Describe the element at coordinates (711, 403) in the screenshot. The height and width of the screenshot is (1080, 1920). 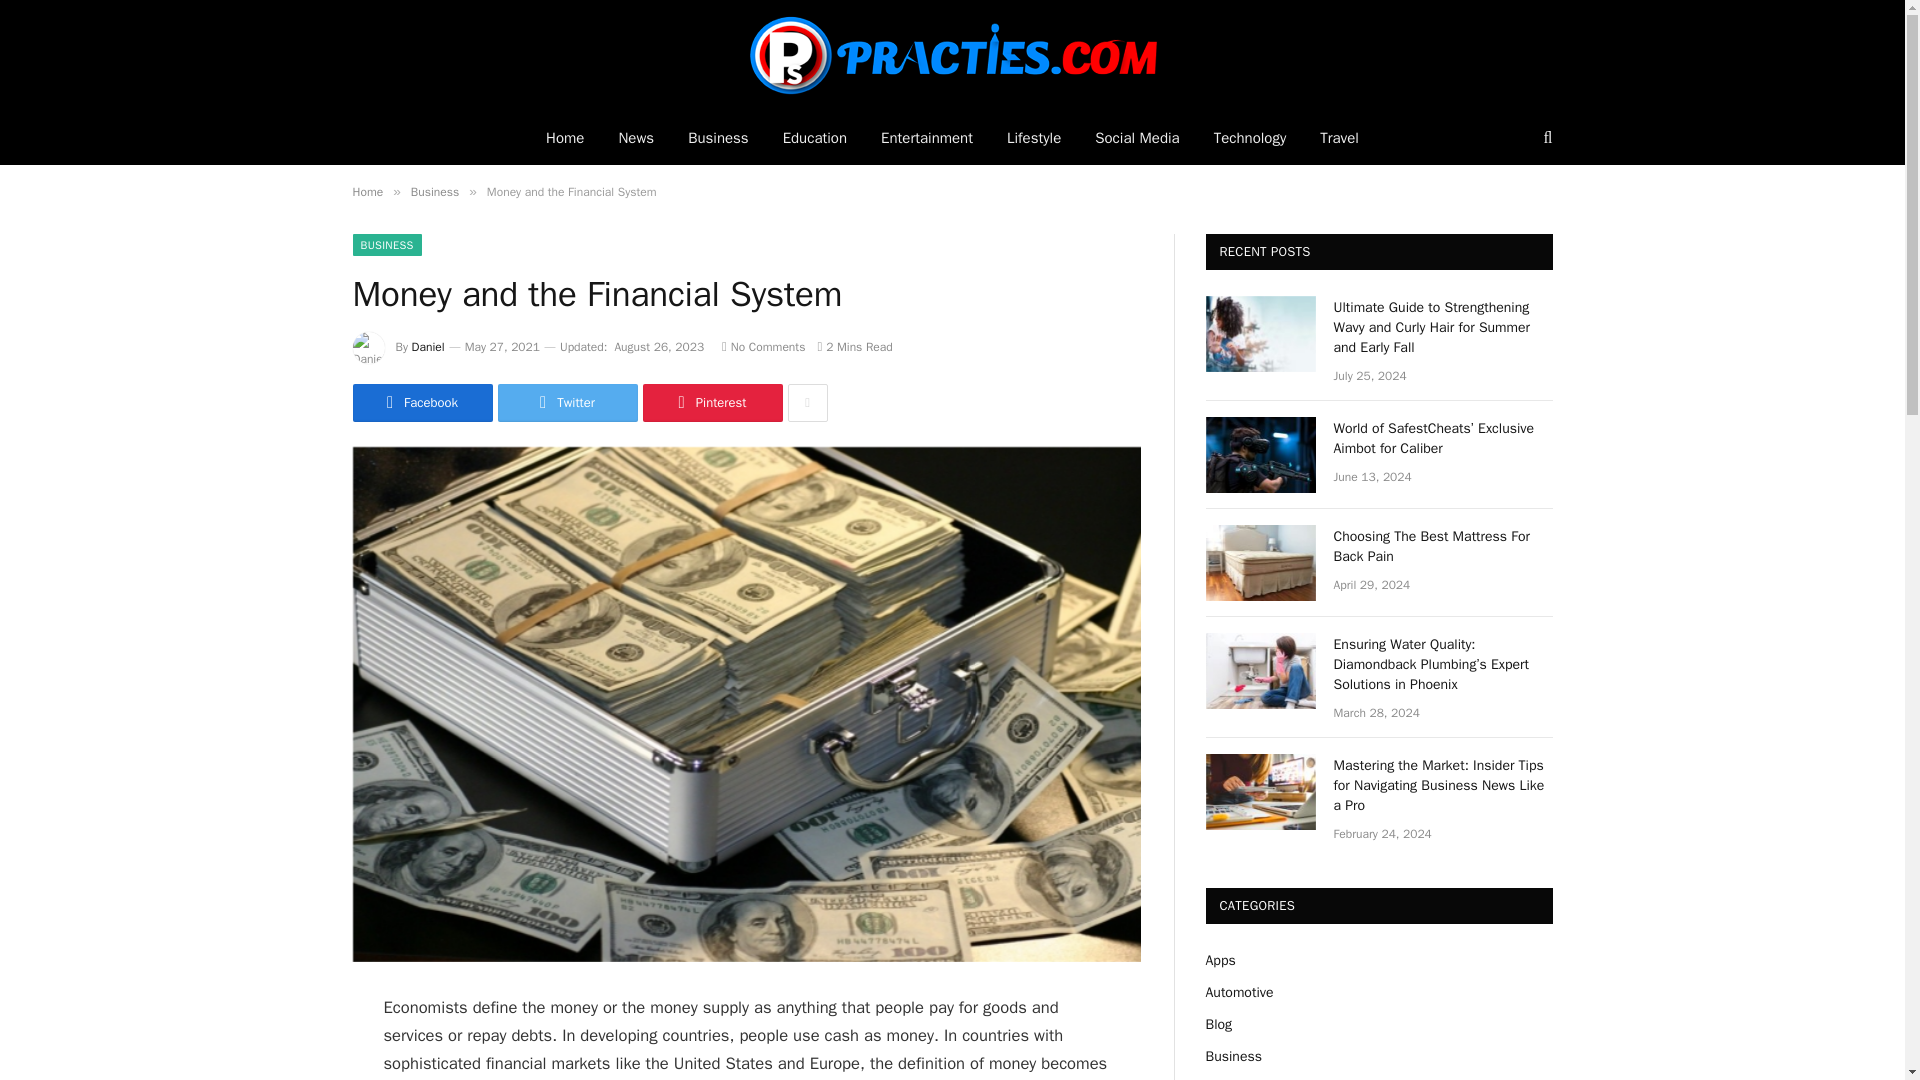
I see `Share on Pinterest` at that location.